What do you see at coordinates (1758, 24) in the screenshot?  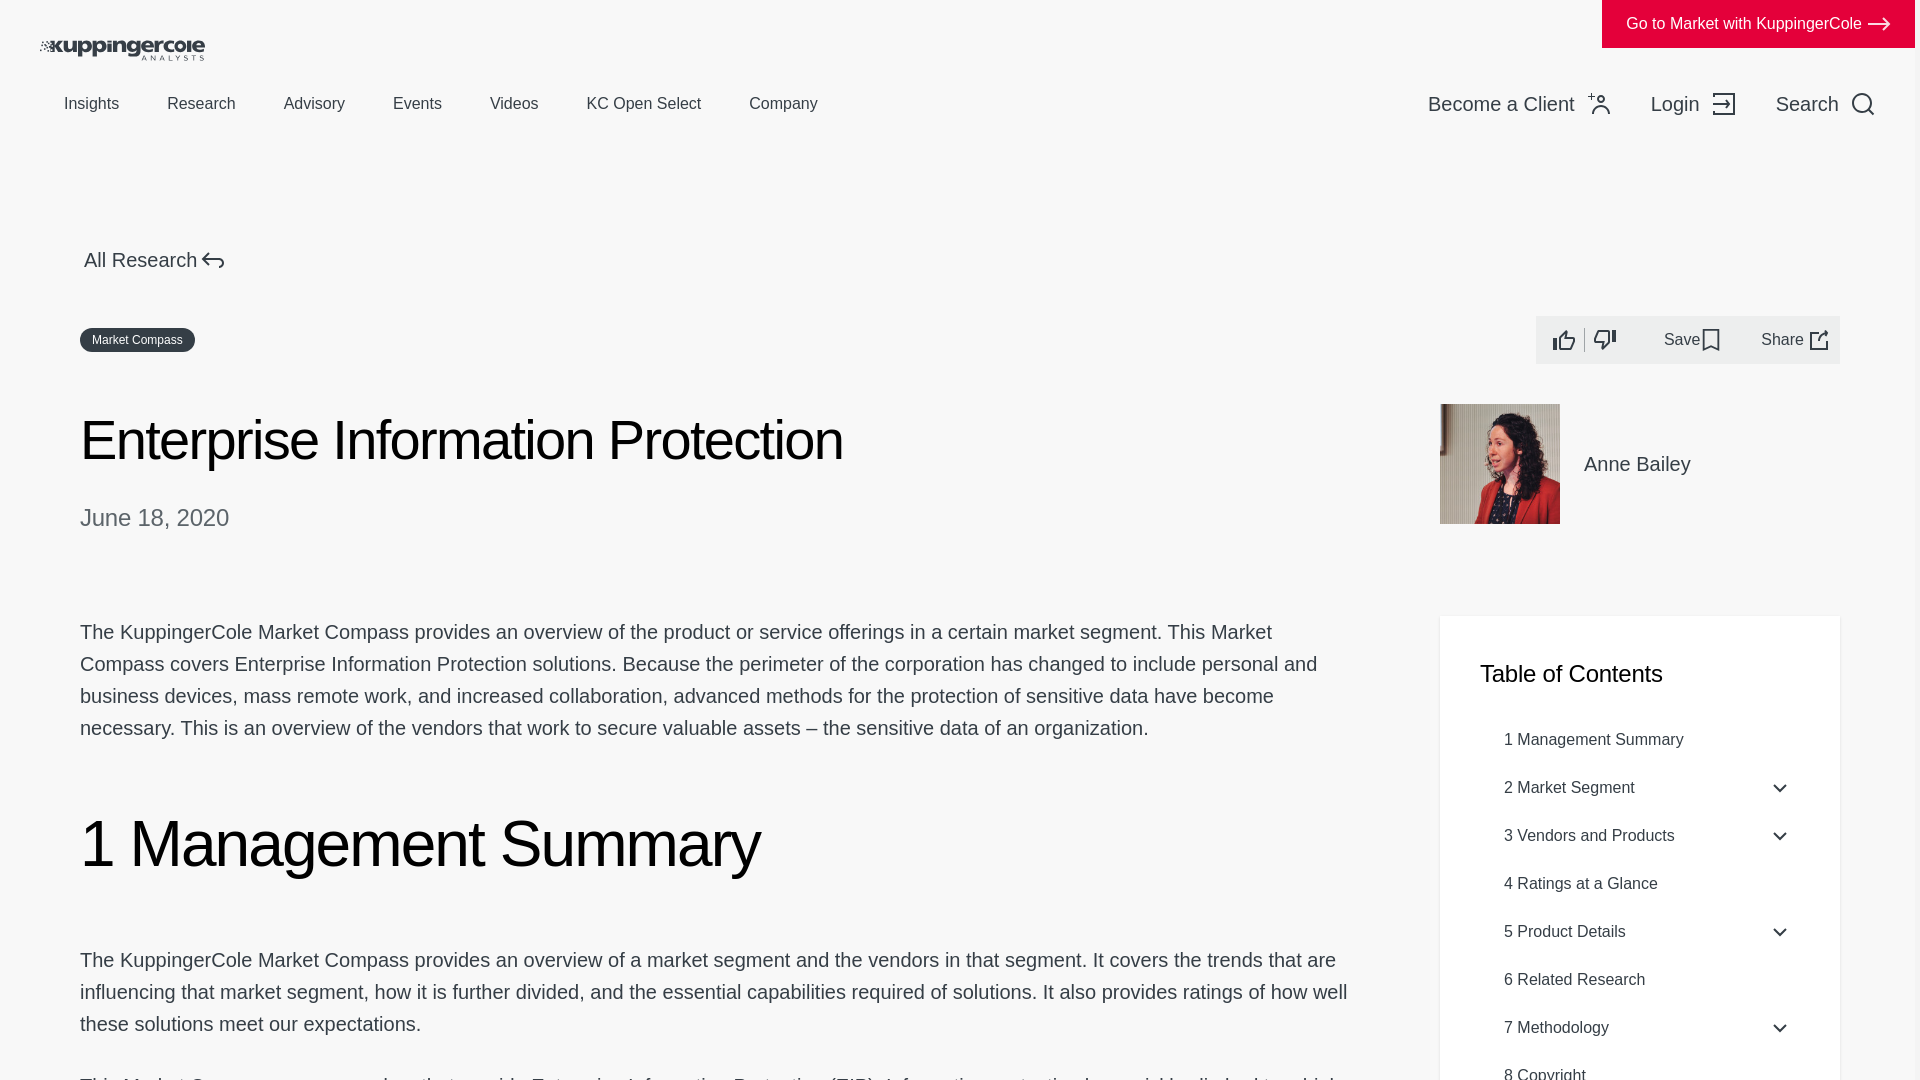 I see `Go to Market with KuppingerCole` at bounding box center [1758, 24].